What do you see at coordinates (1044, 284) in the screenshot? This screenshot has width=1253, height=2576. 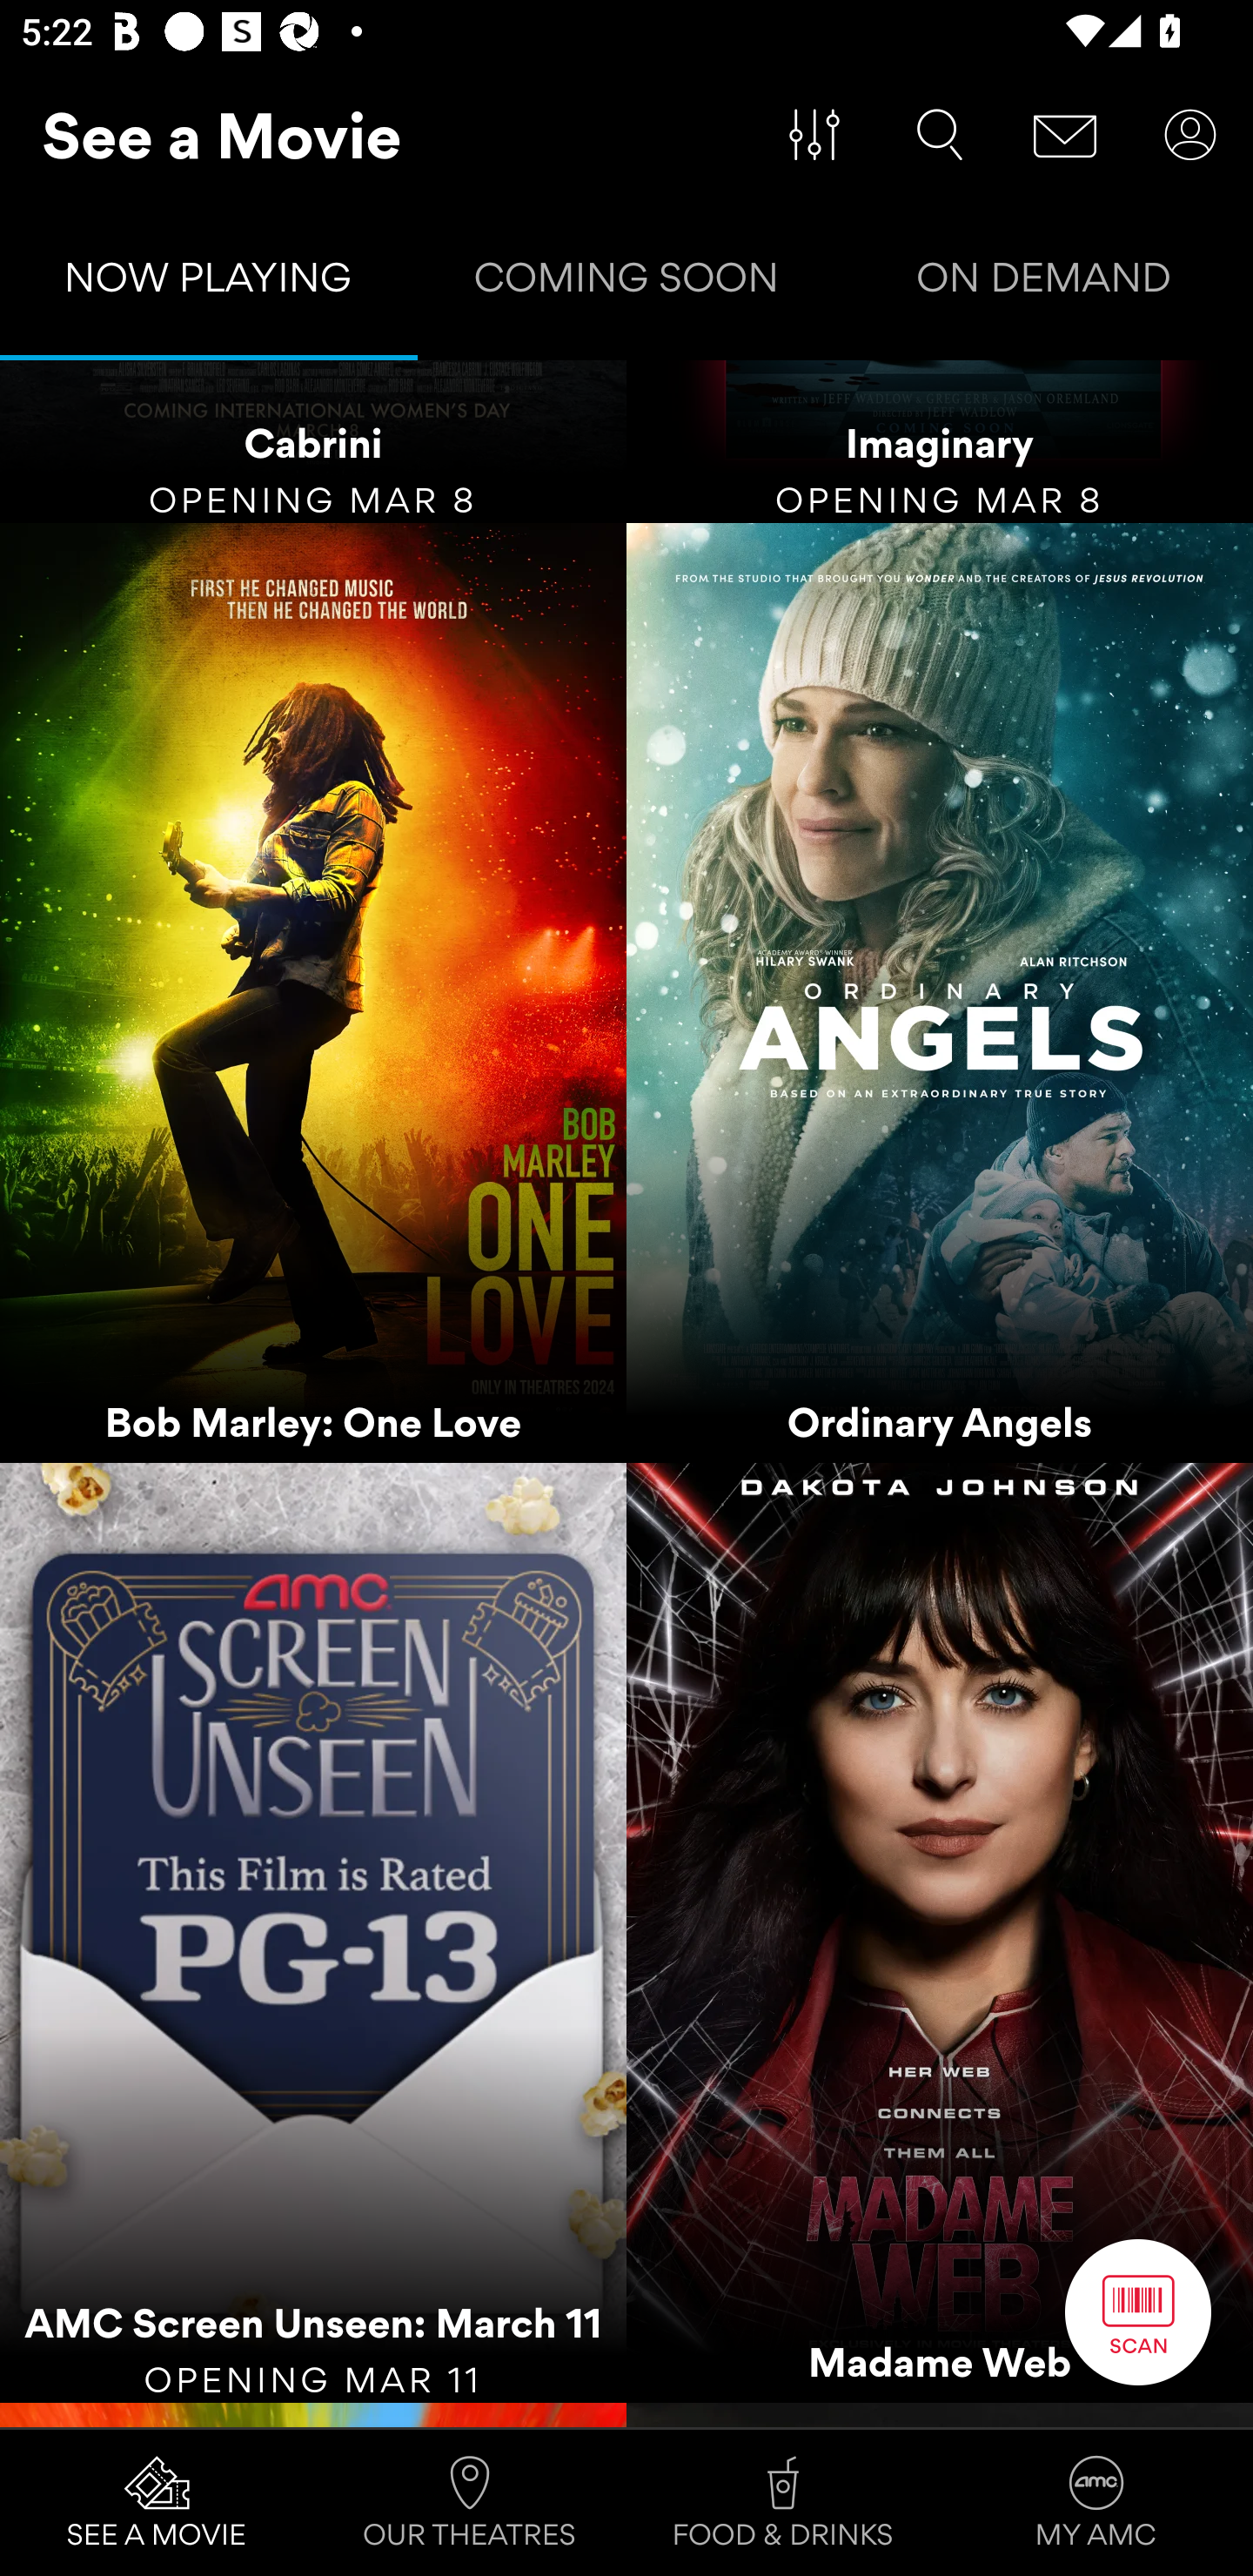 I see `ON DEMAND
Tab 3 of 3` at bounding box center [1044, 284].